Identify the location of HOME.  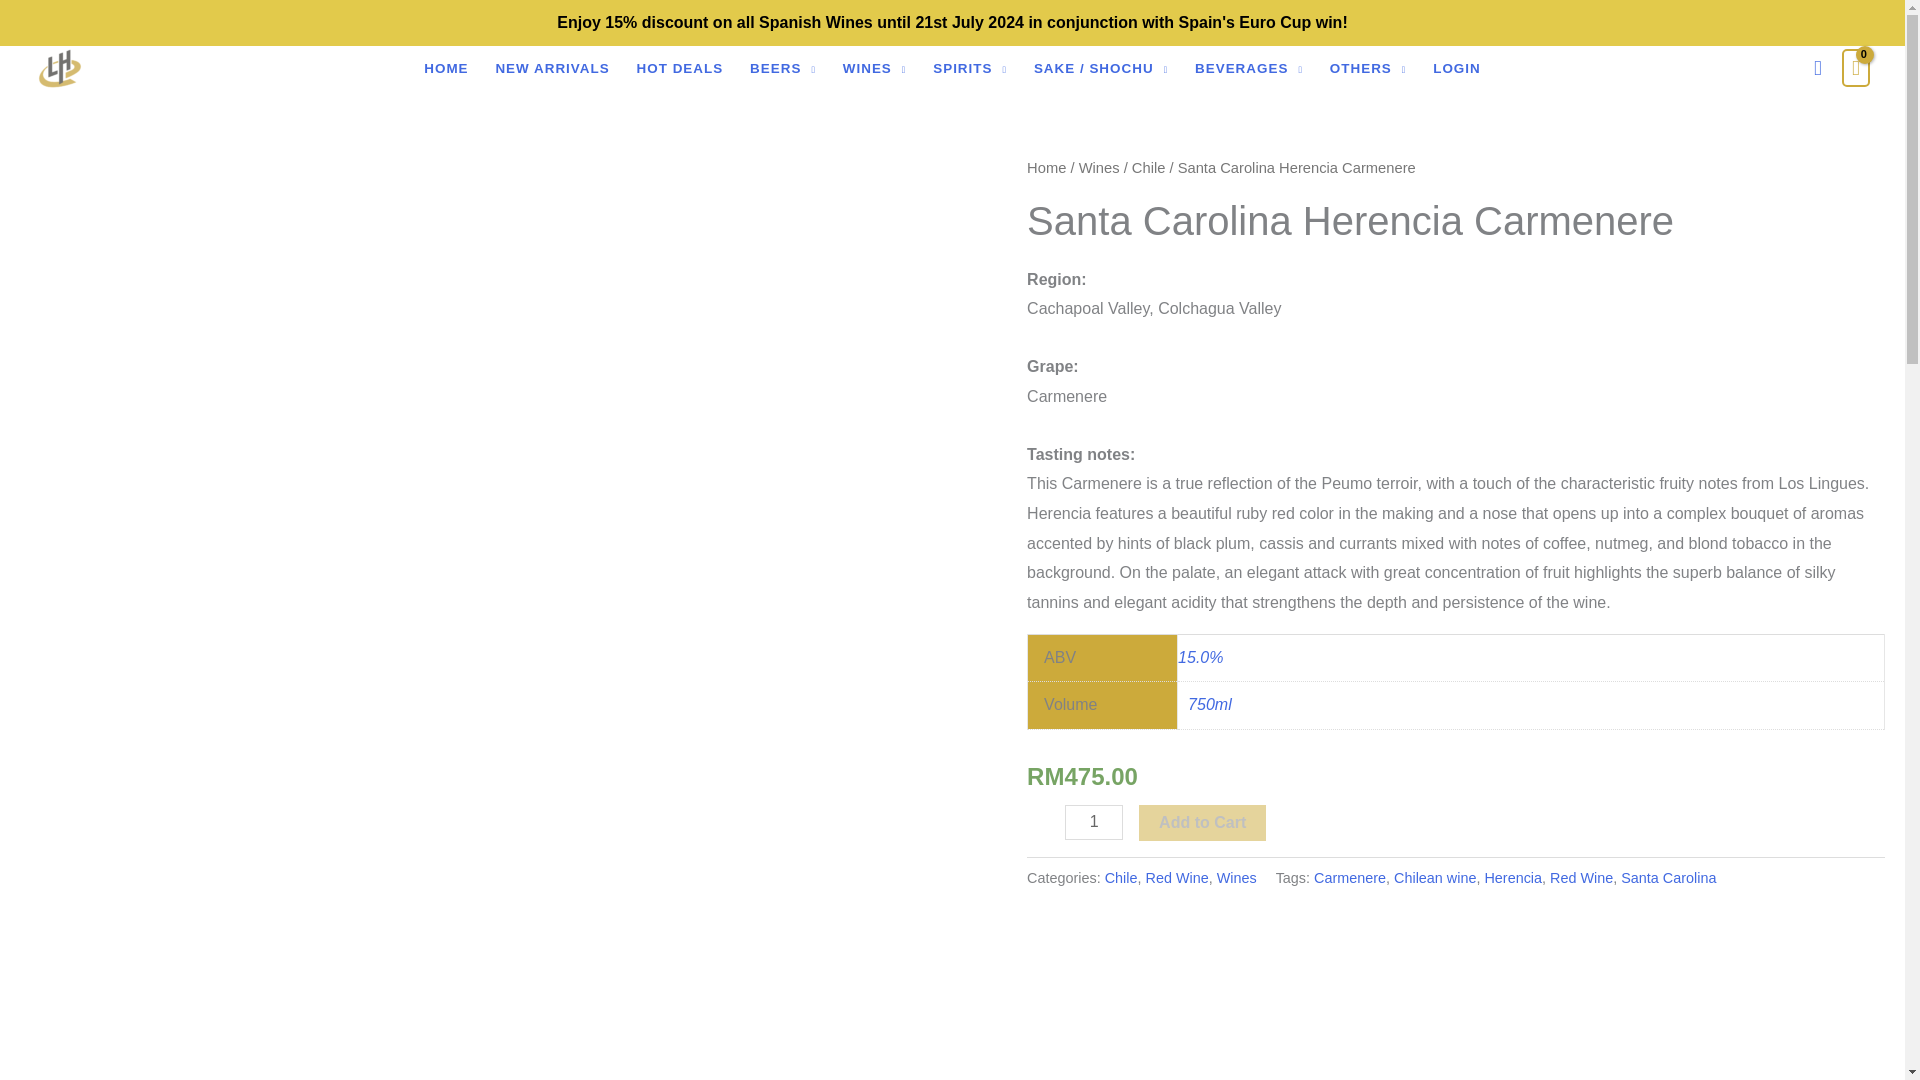
(446, 69).